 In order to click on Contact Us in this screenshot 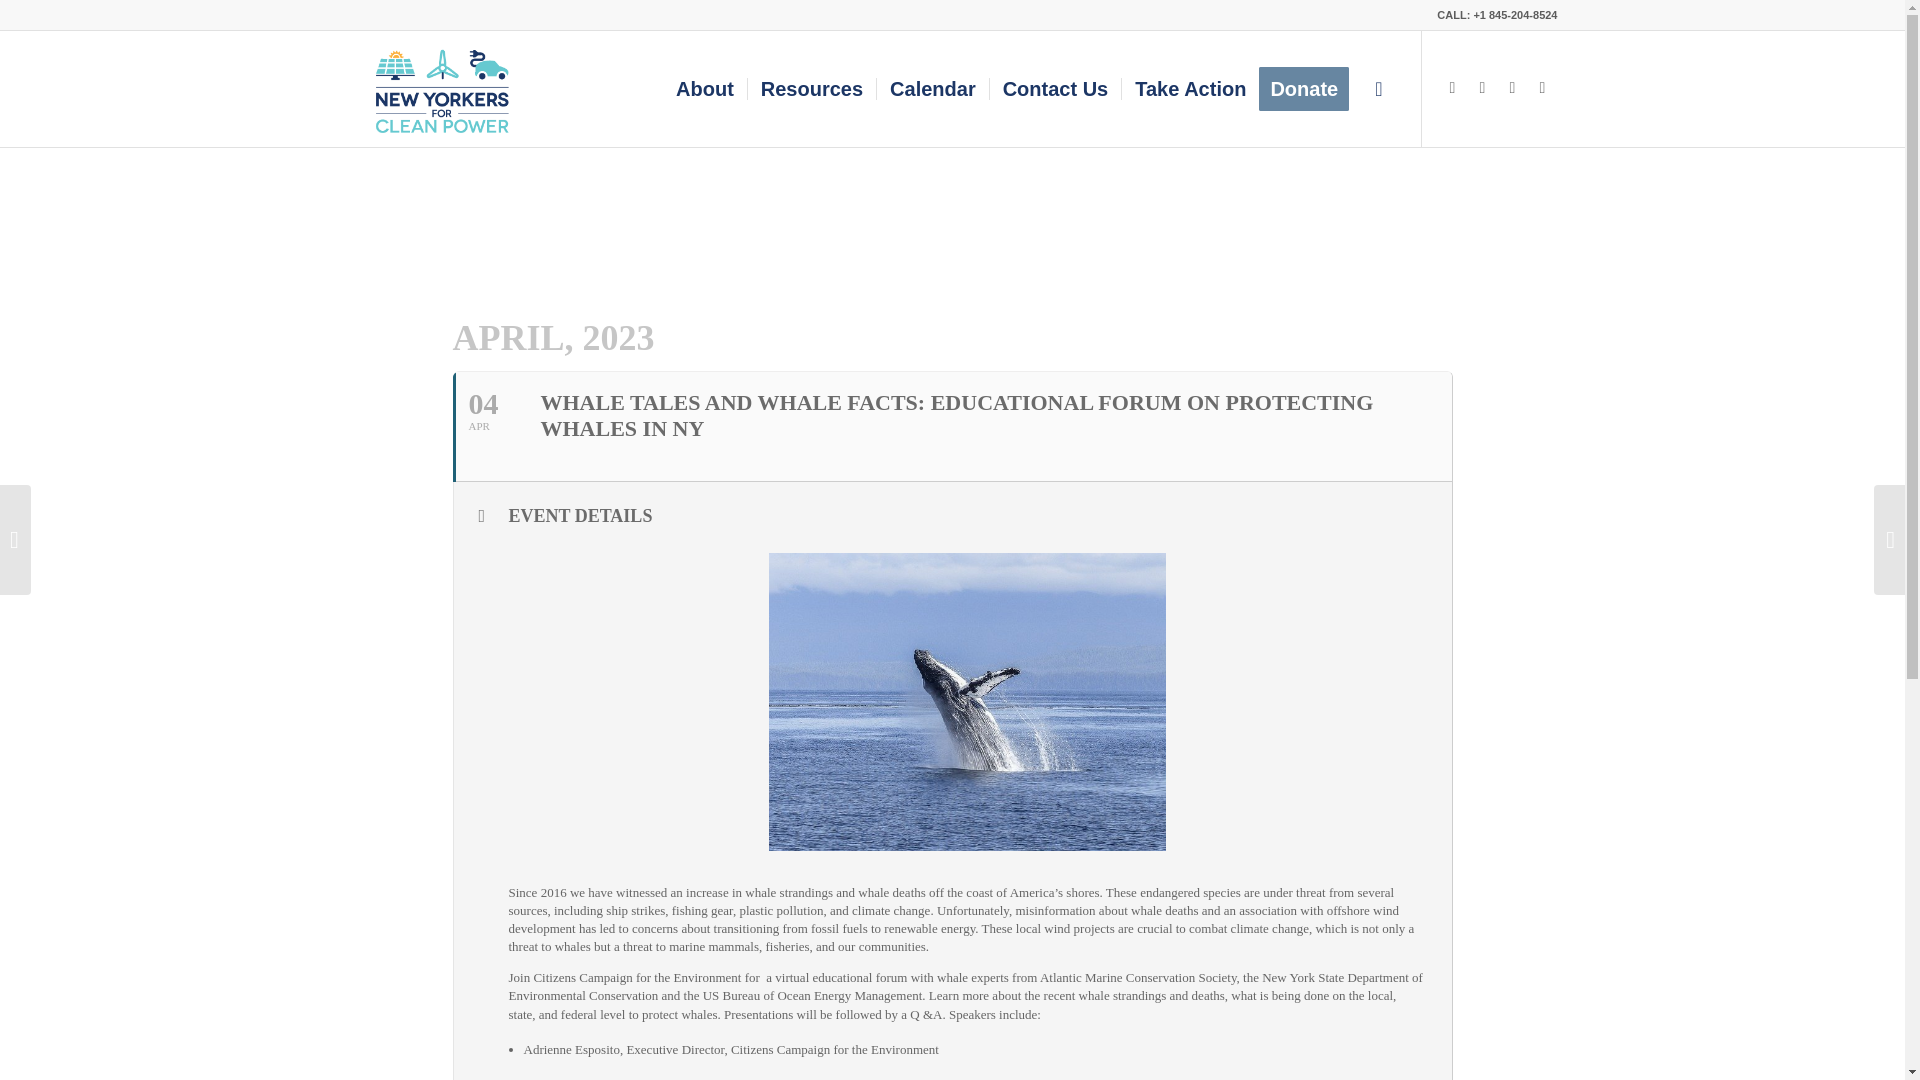, I will do `click(1054, 88)`.